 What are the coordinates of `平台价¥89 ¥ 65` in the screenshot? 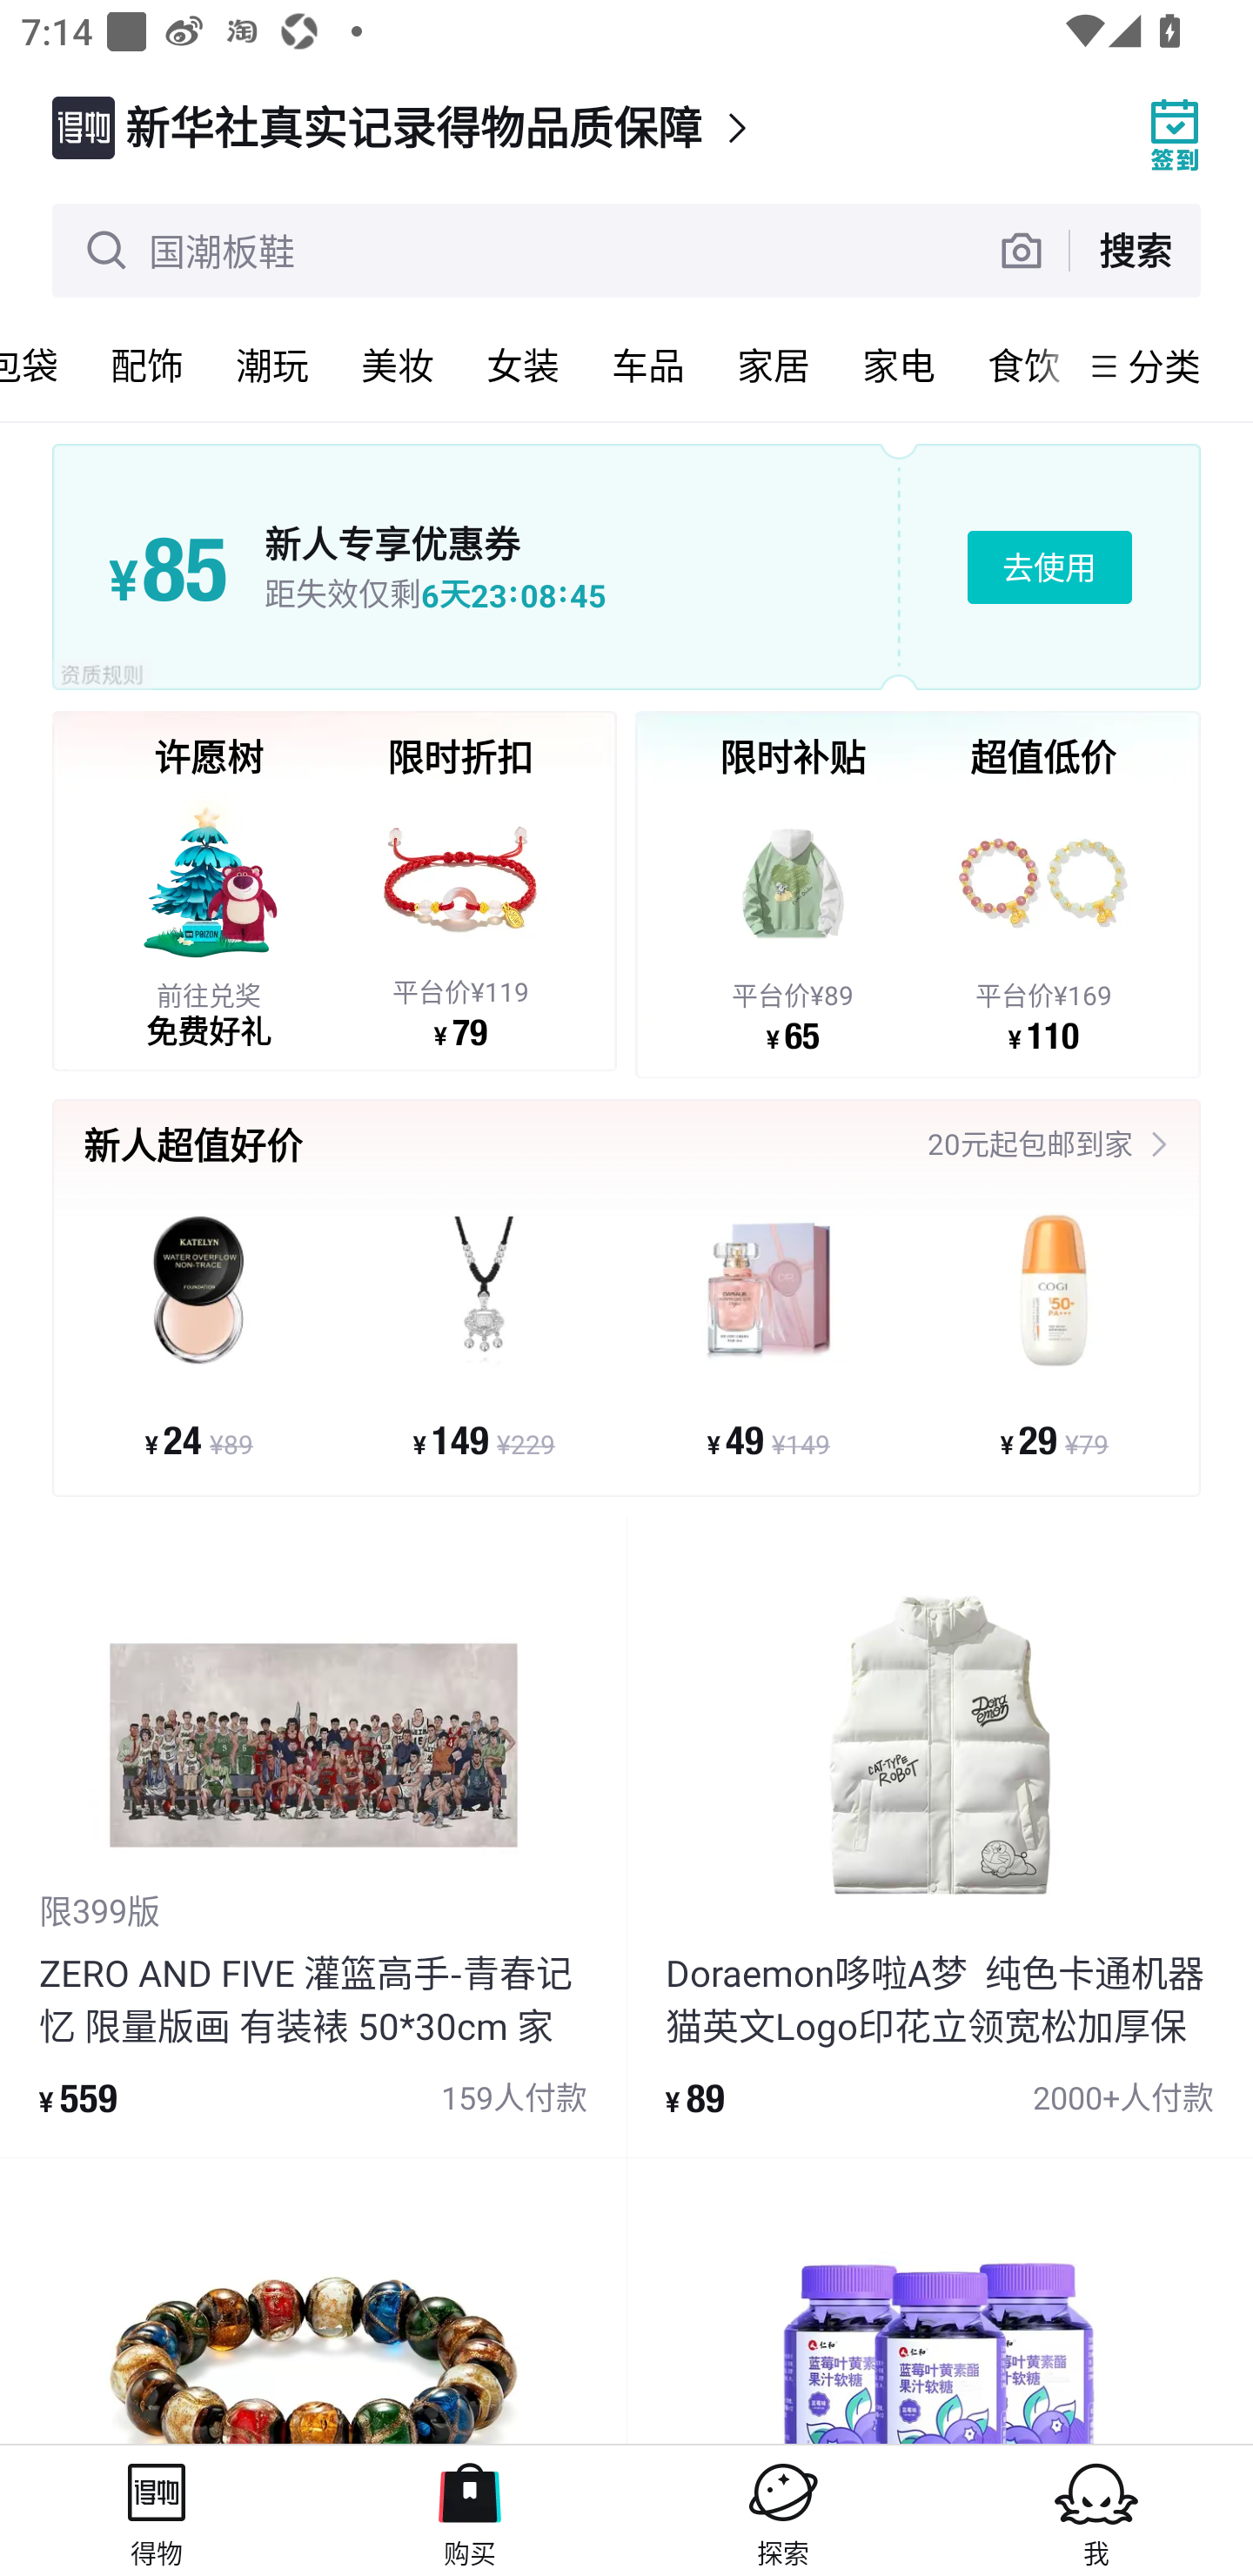 It's located at (793, 922).